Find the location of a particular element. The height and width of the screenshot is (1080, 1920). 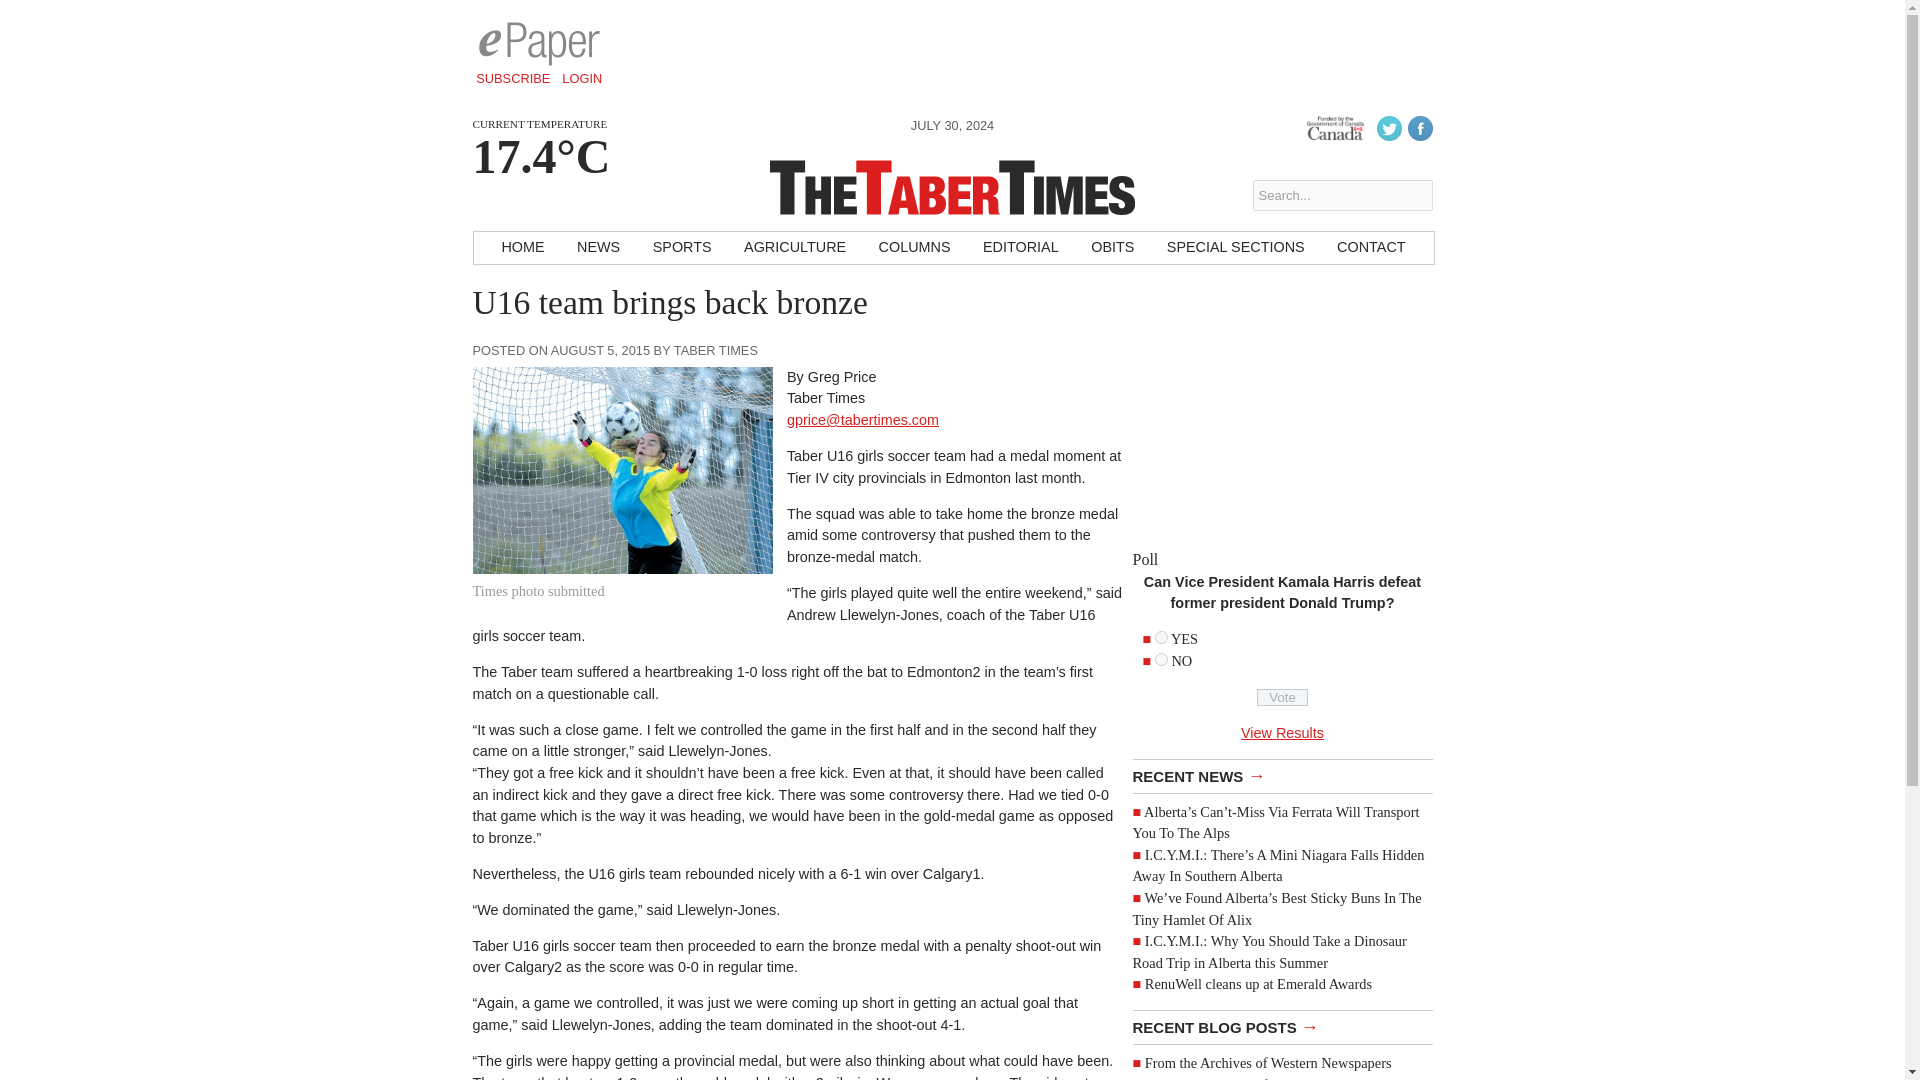

NEWS is located at coordinates (598, 248).